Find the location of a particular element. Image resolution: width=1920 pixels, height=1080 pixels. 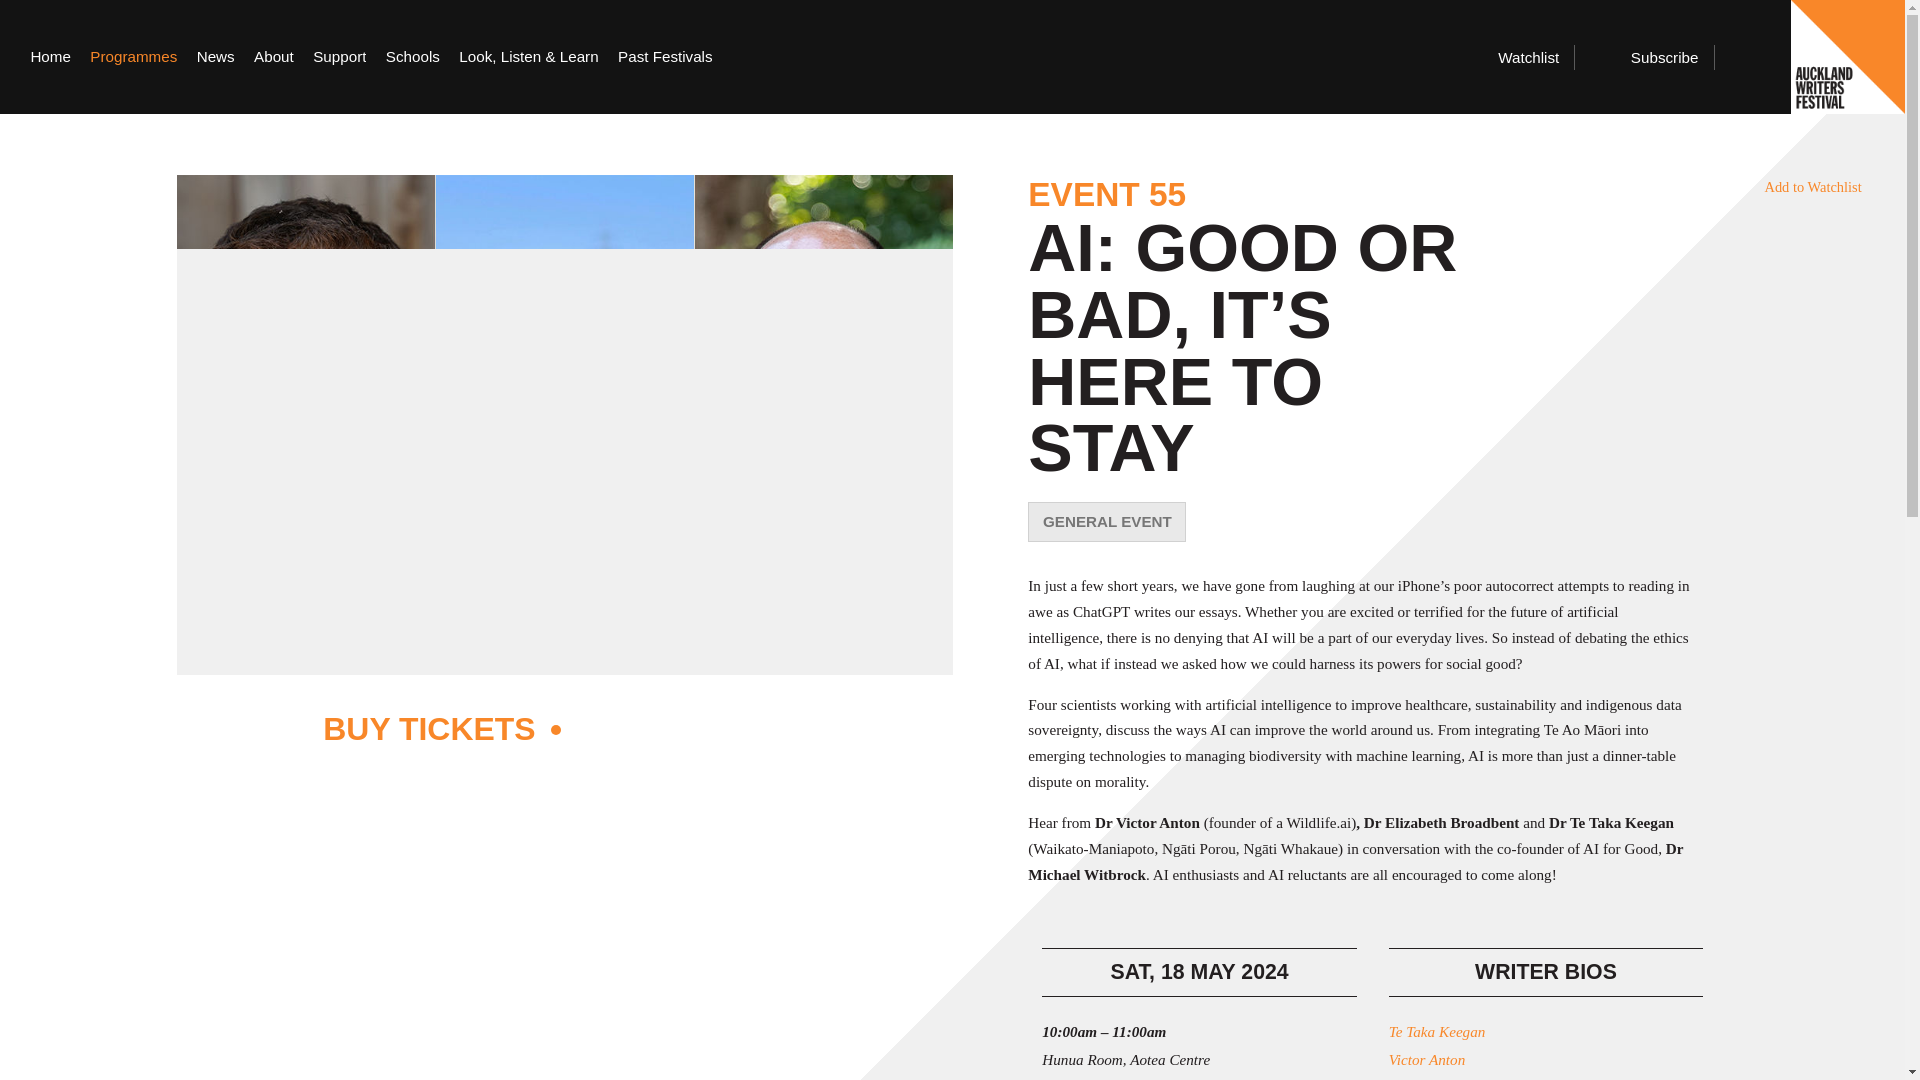

Support is located at coordinates (339, 57).